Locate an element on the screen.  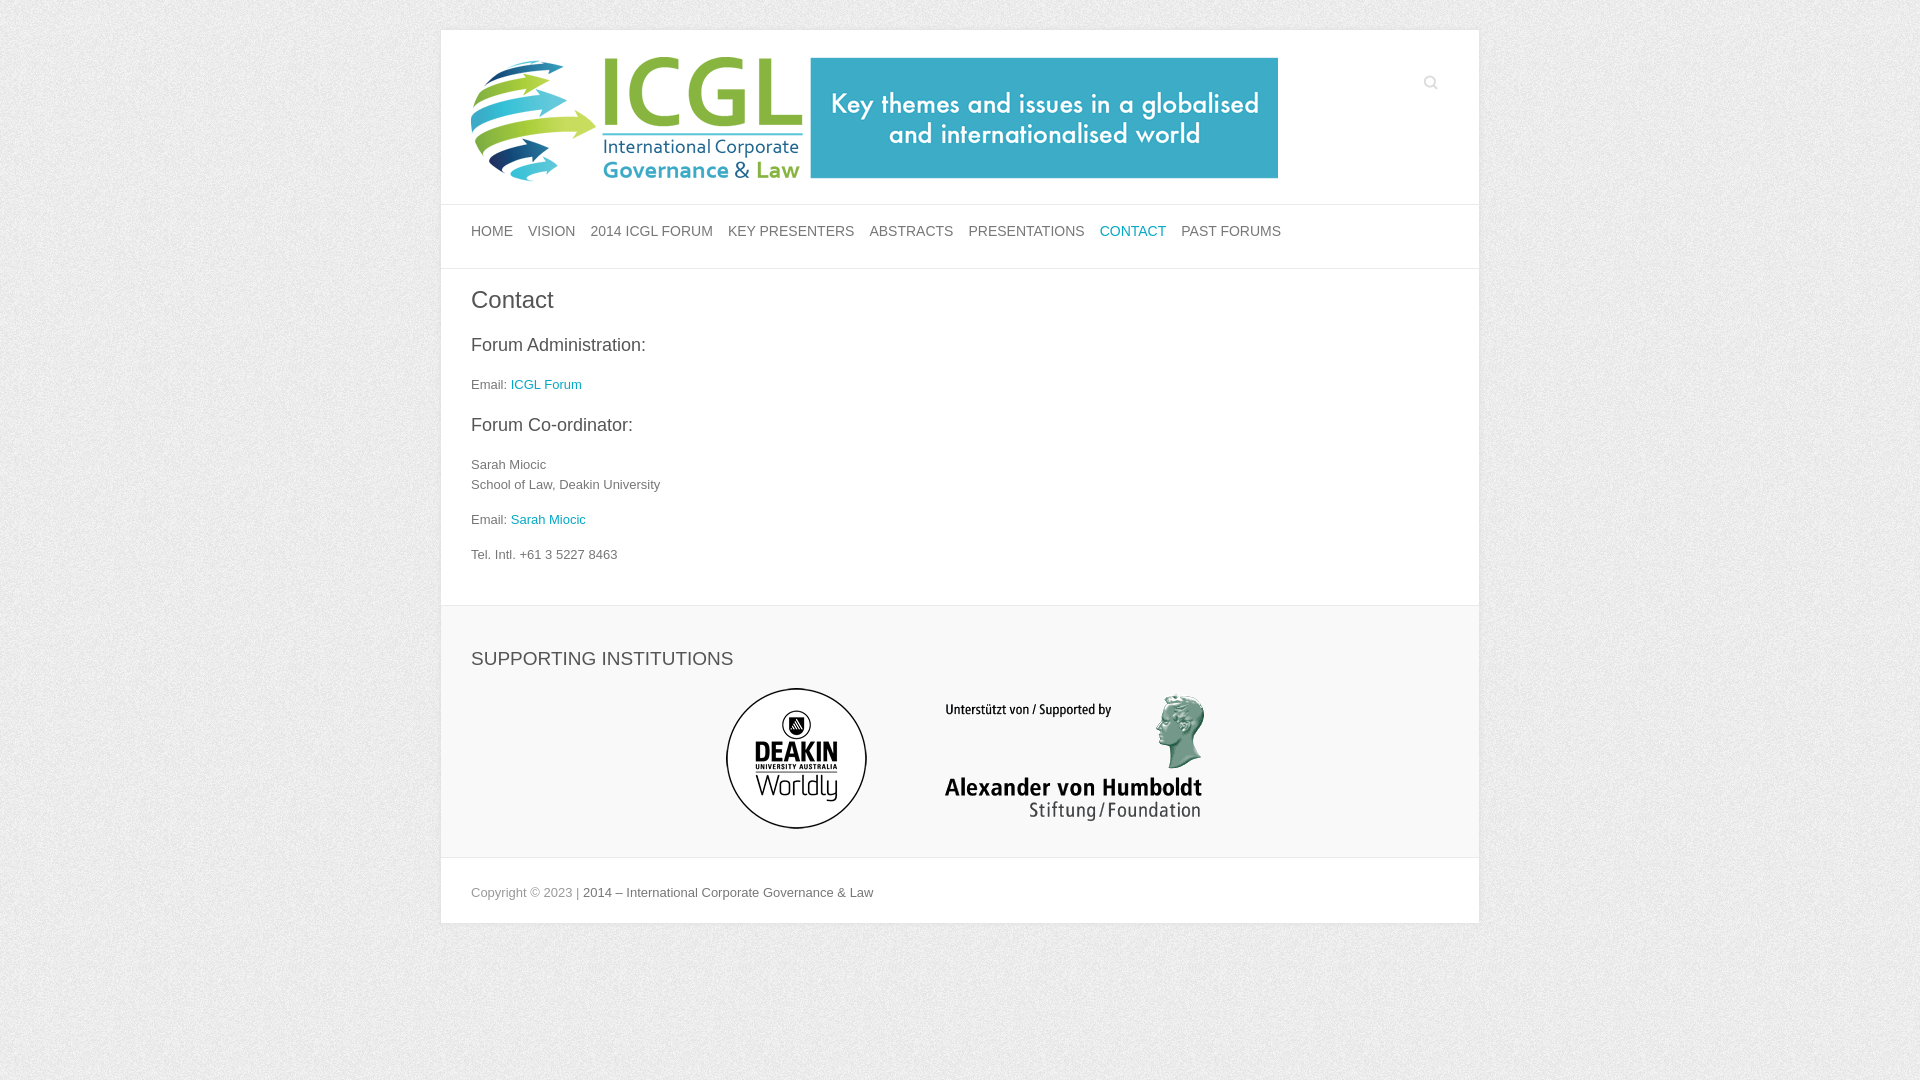
CONTACT is located at coordinates (1134, 232).